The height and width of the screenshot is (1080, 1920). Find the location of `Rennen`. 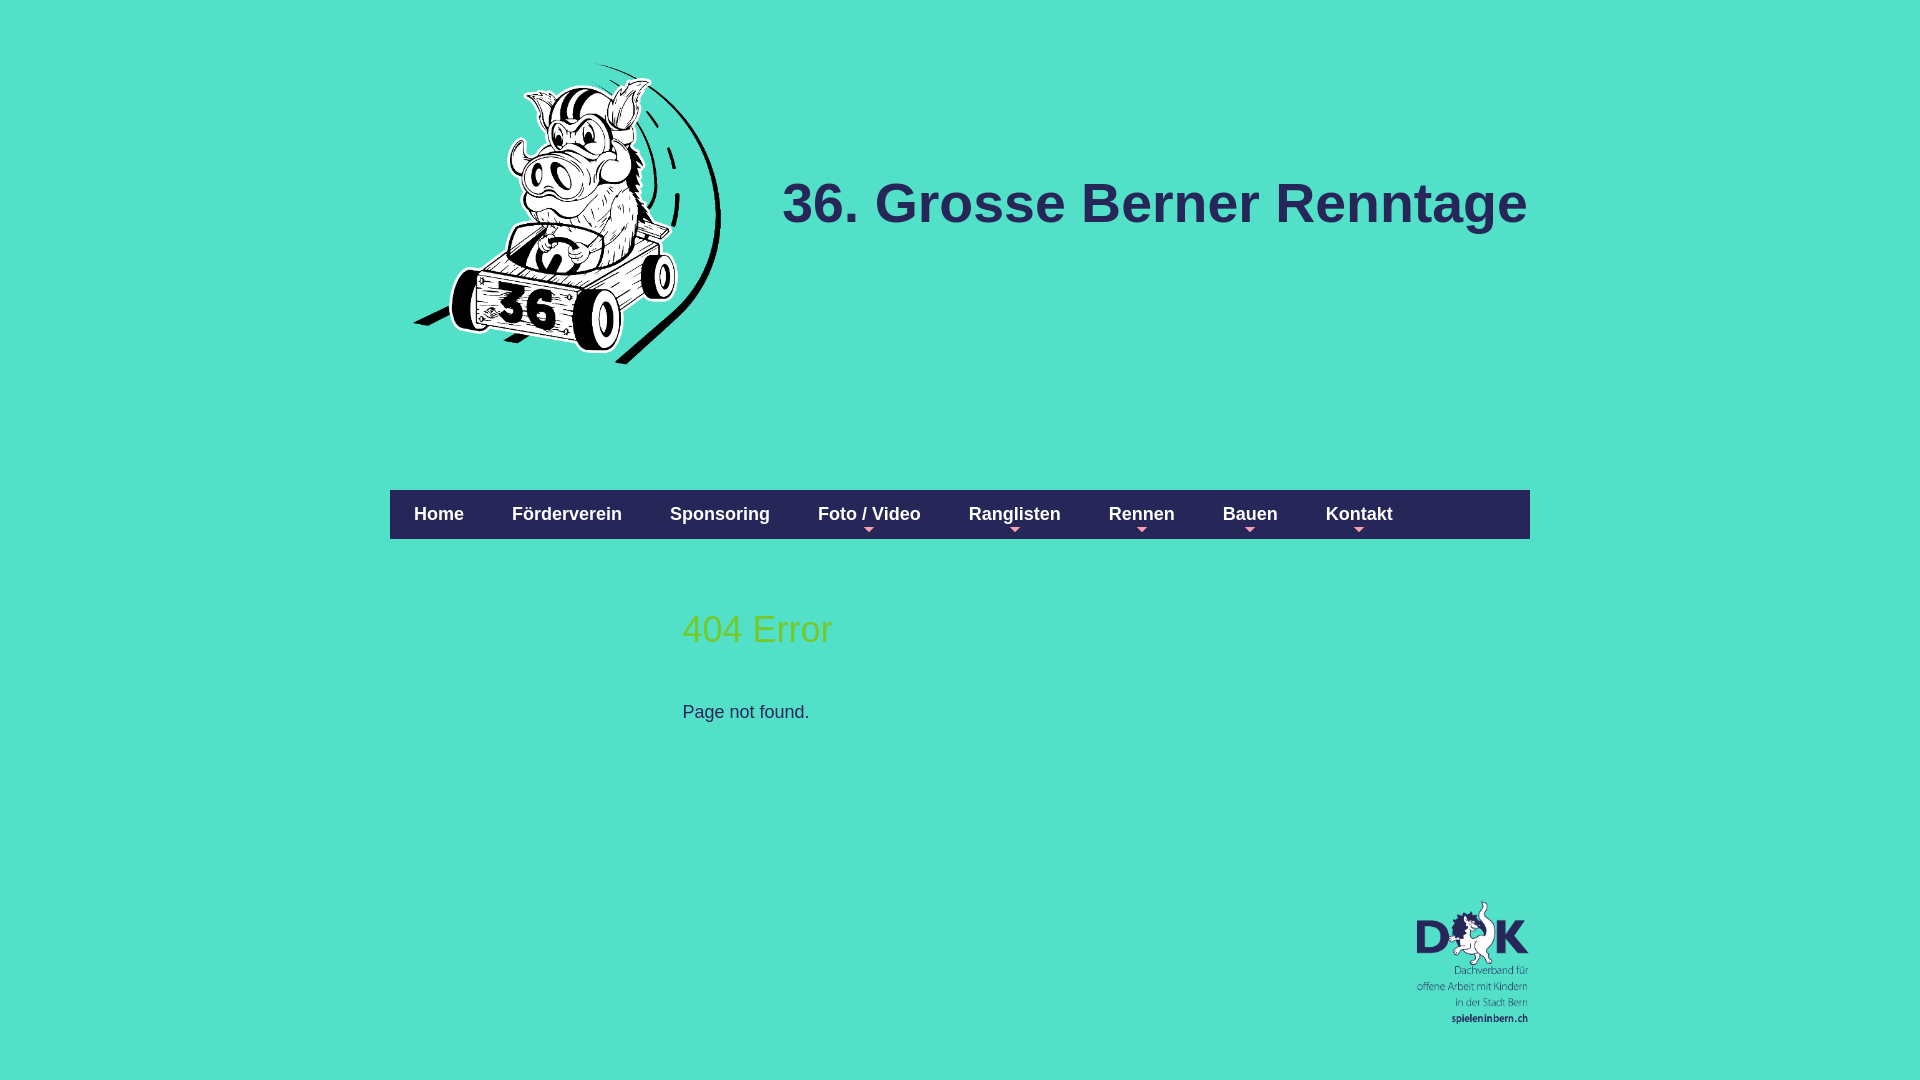

Rennen is located at coordinates (1142, 514).